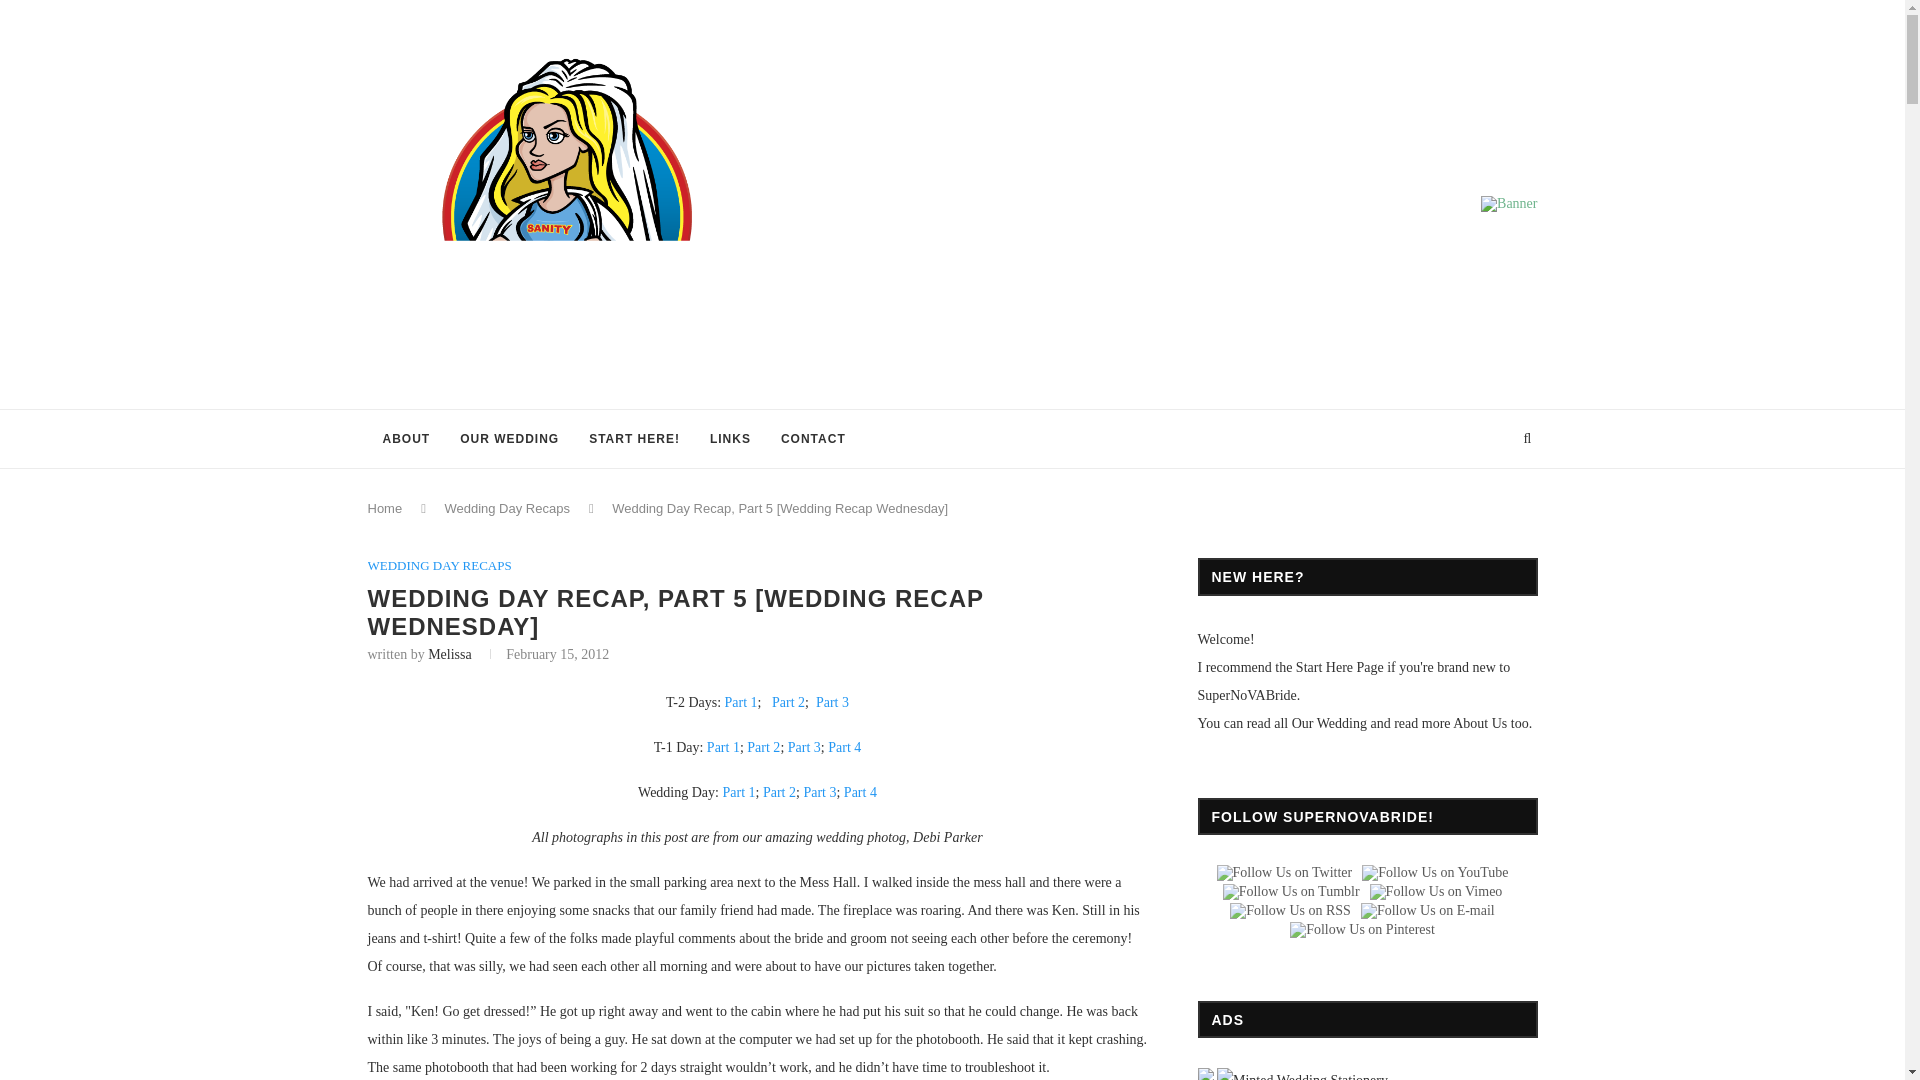  I want to click on Part 3, so click(832, 702).